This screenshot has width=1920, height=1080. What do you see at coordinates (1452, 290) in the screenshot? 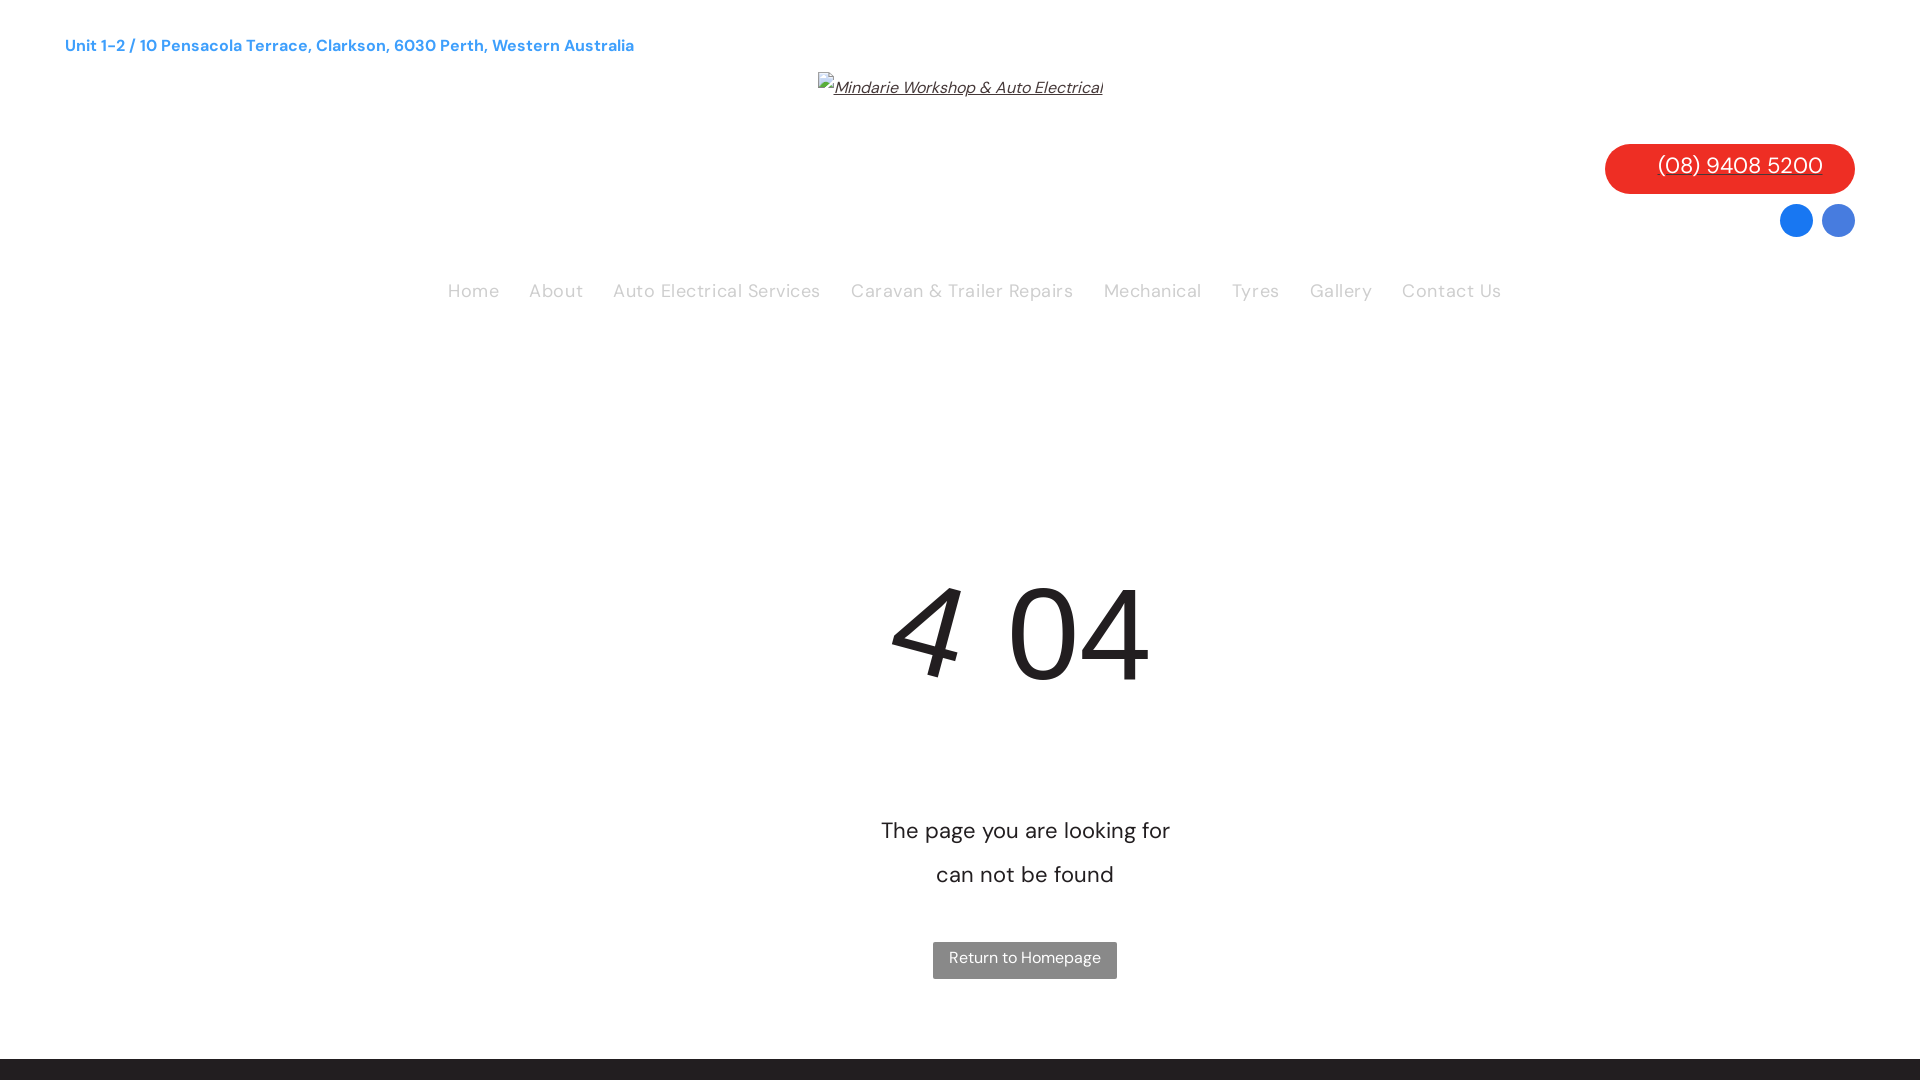
I see `Contact Us` at bounding box center [1452, 290].